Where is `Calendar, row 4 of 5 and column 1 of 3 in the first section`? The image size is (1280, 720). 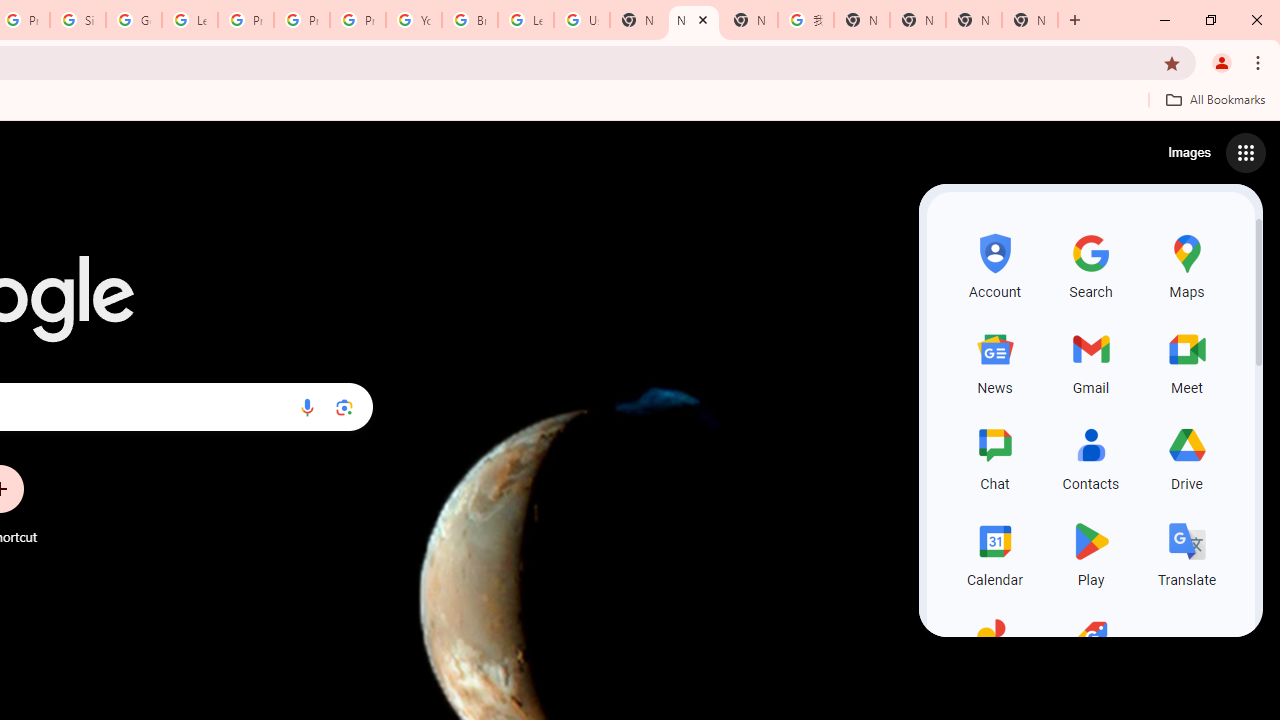
Calendar, row 4 of 5 and column 1 of 3 in the first section is located at coordinates (994, 552).